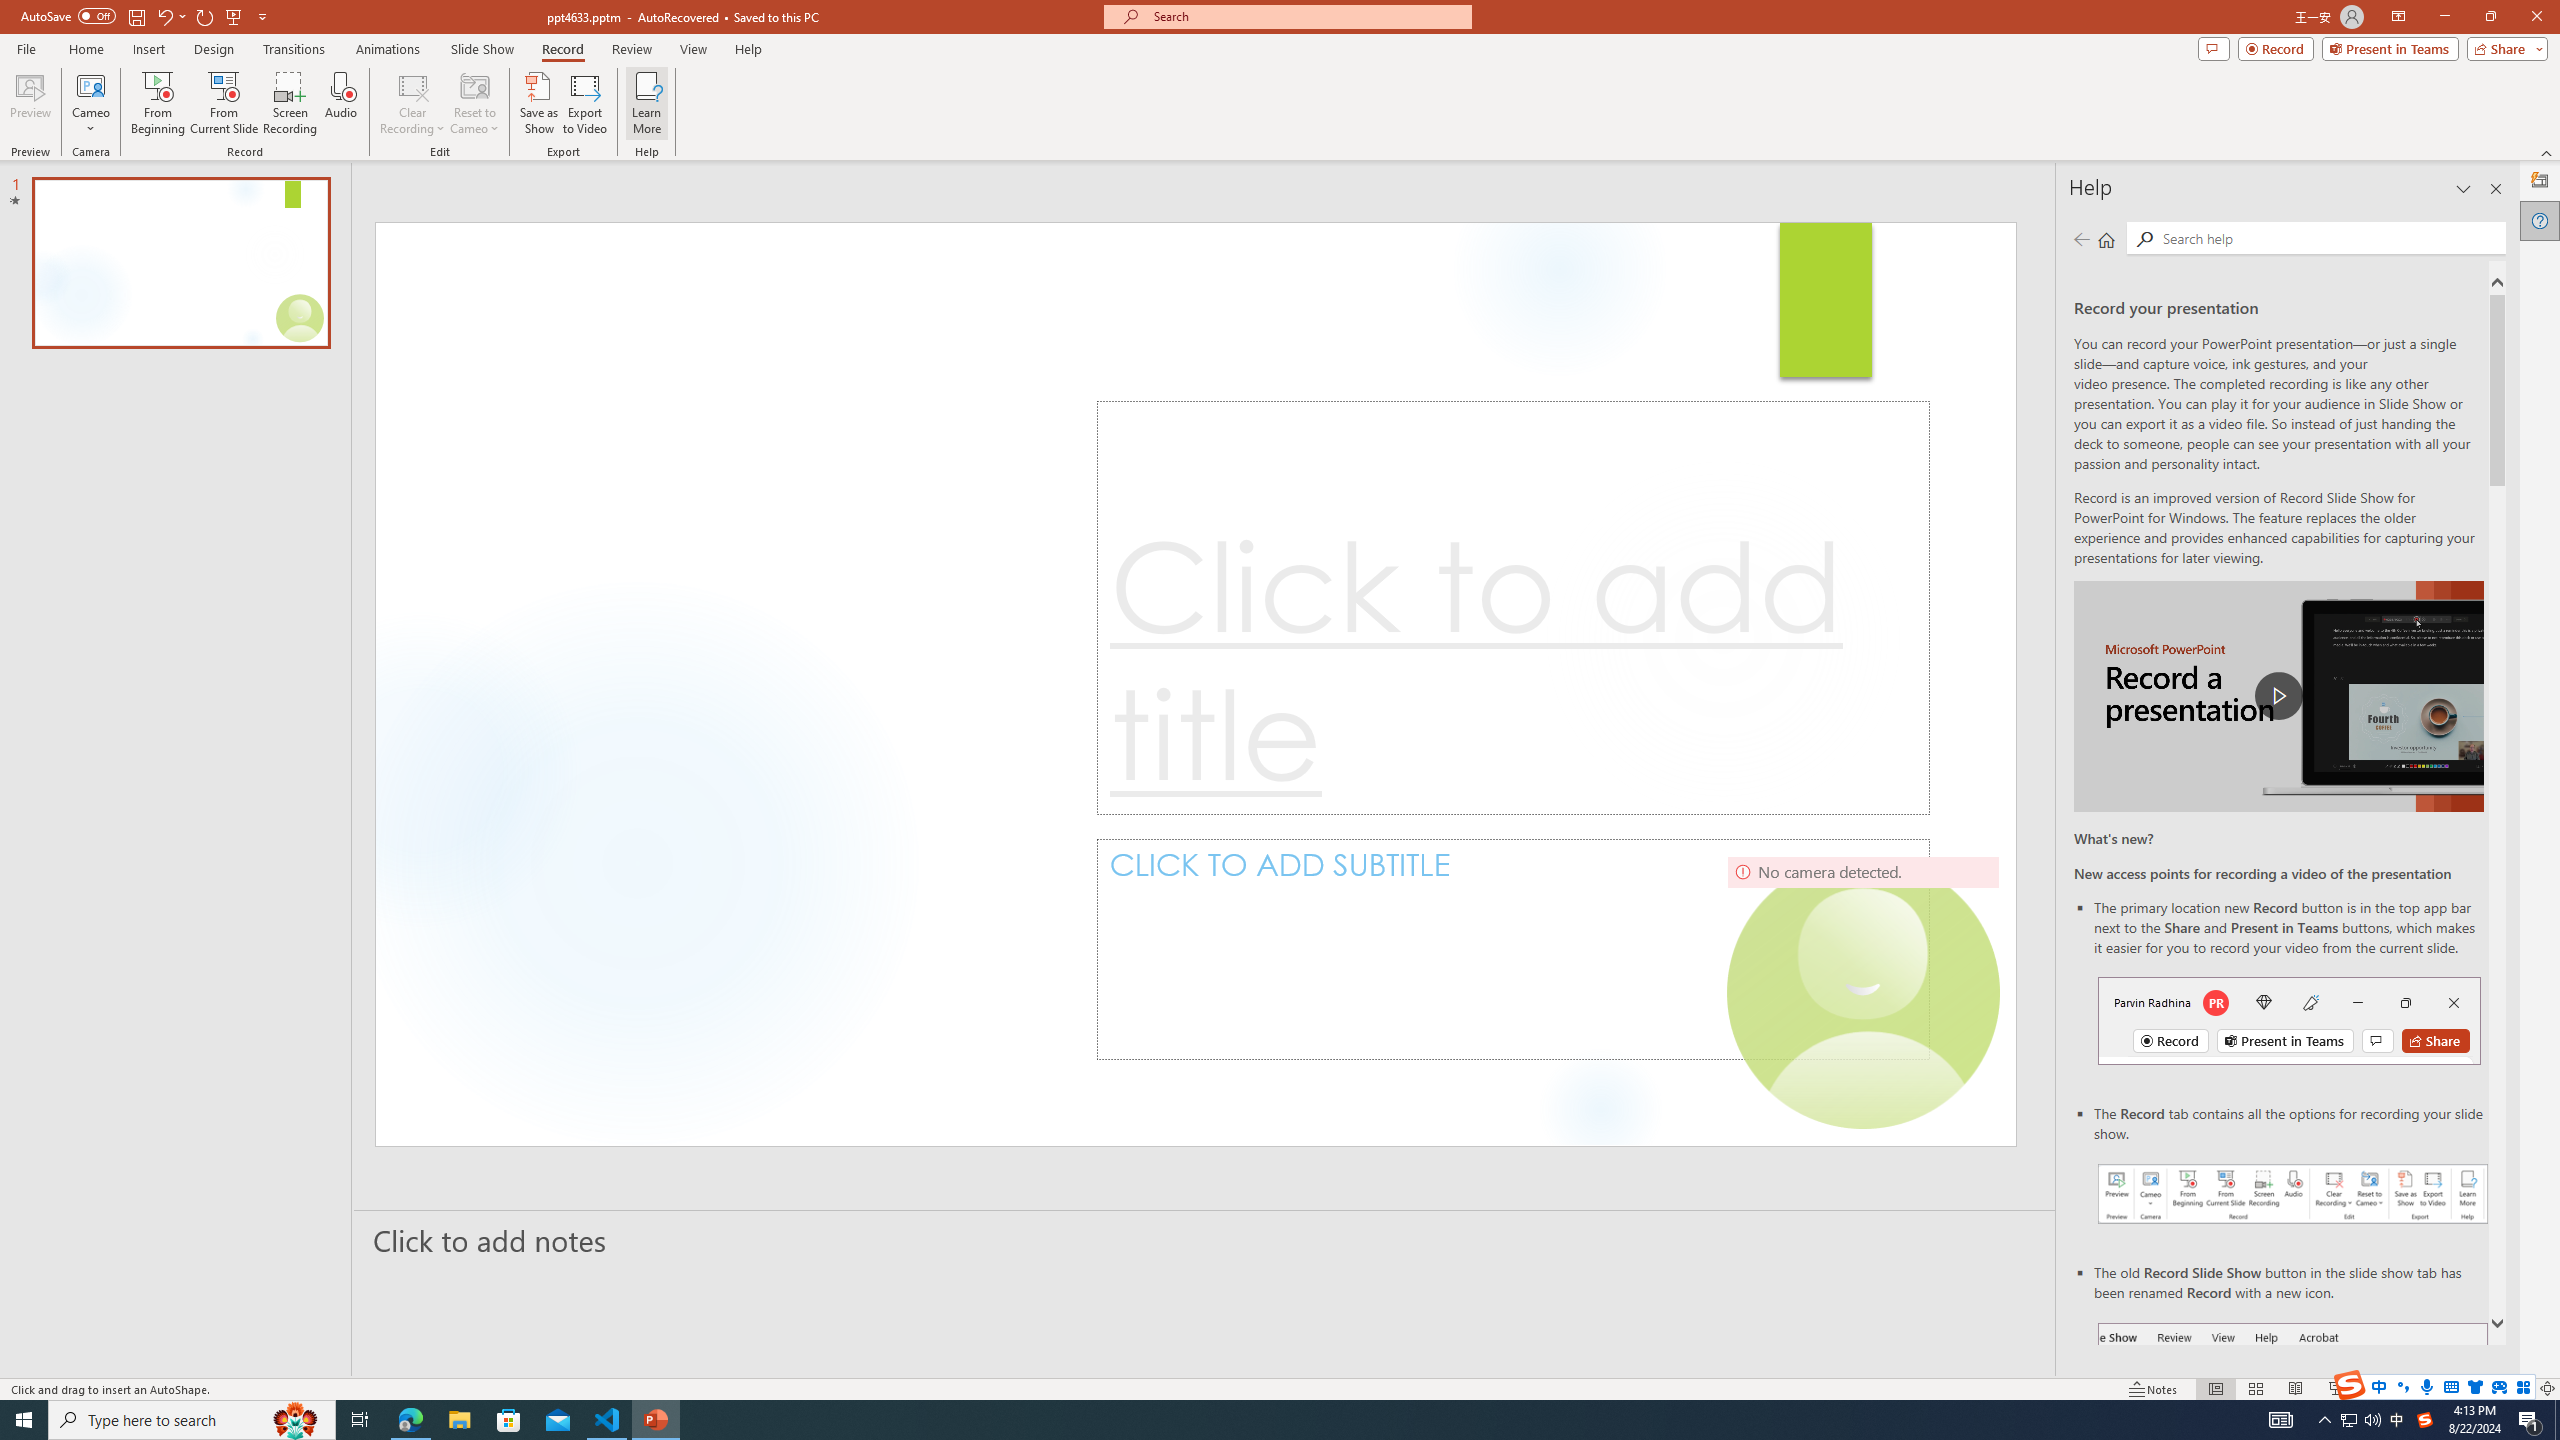 This screenshot has height=1440, width=2560. I want to click on Zoom Out, so click(2400, 1389).